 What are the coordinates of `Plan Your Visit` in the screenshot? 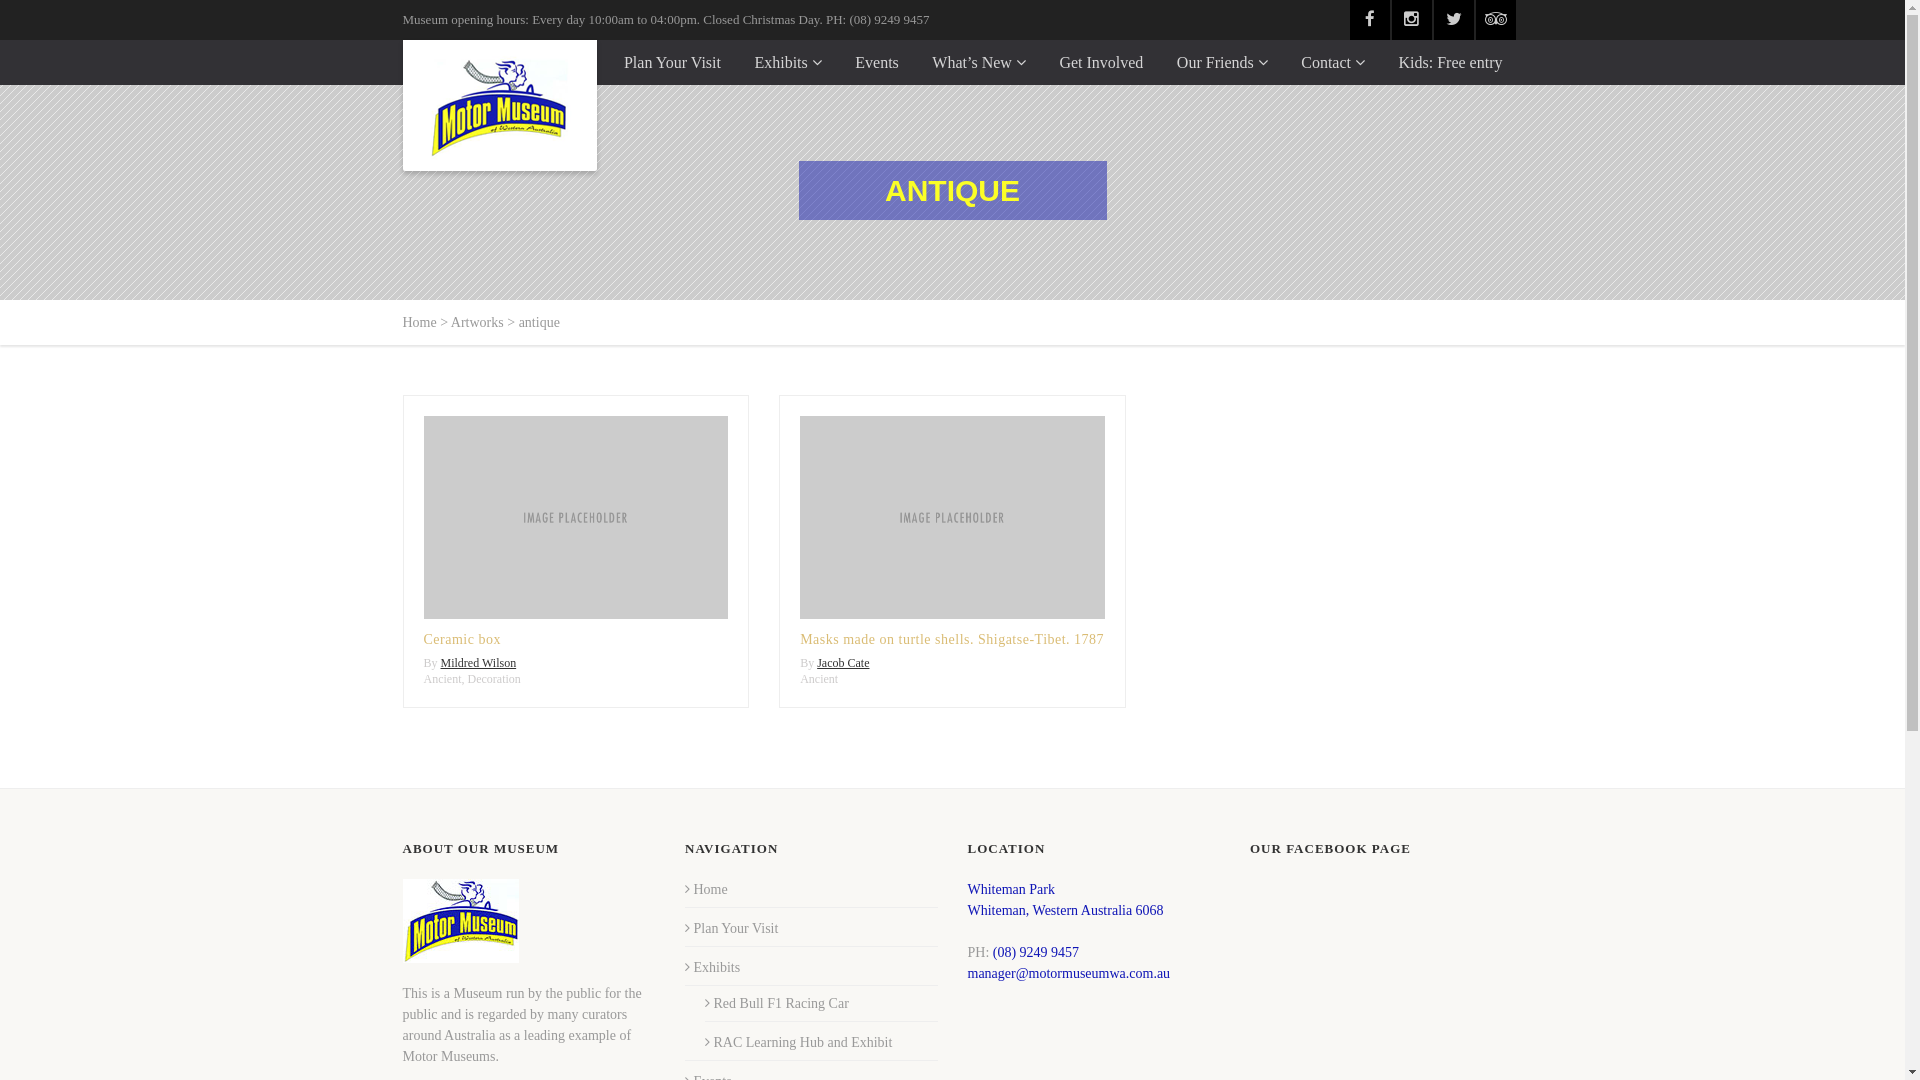 It's located at (732, 928).